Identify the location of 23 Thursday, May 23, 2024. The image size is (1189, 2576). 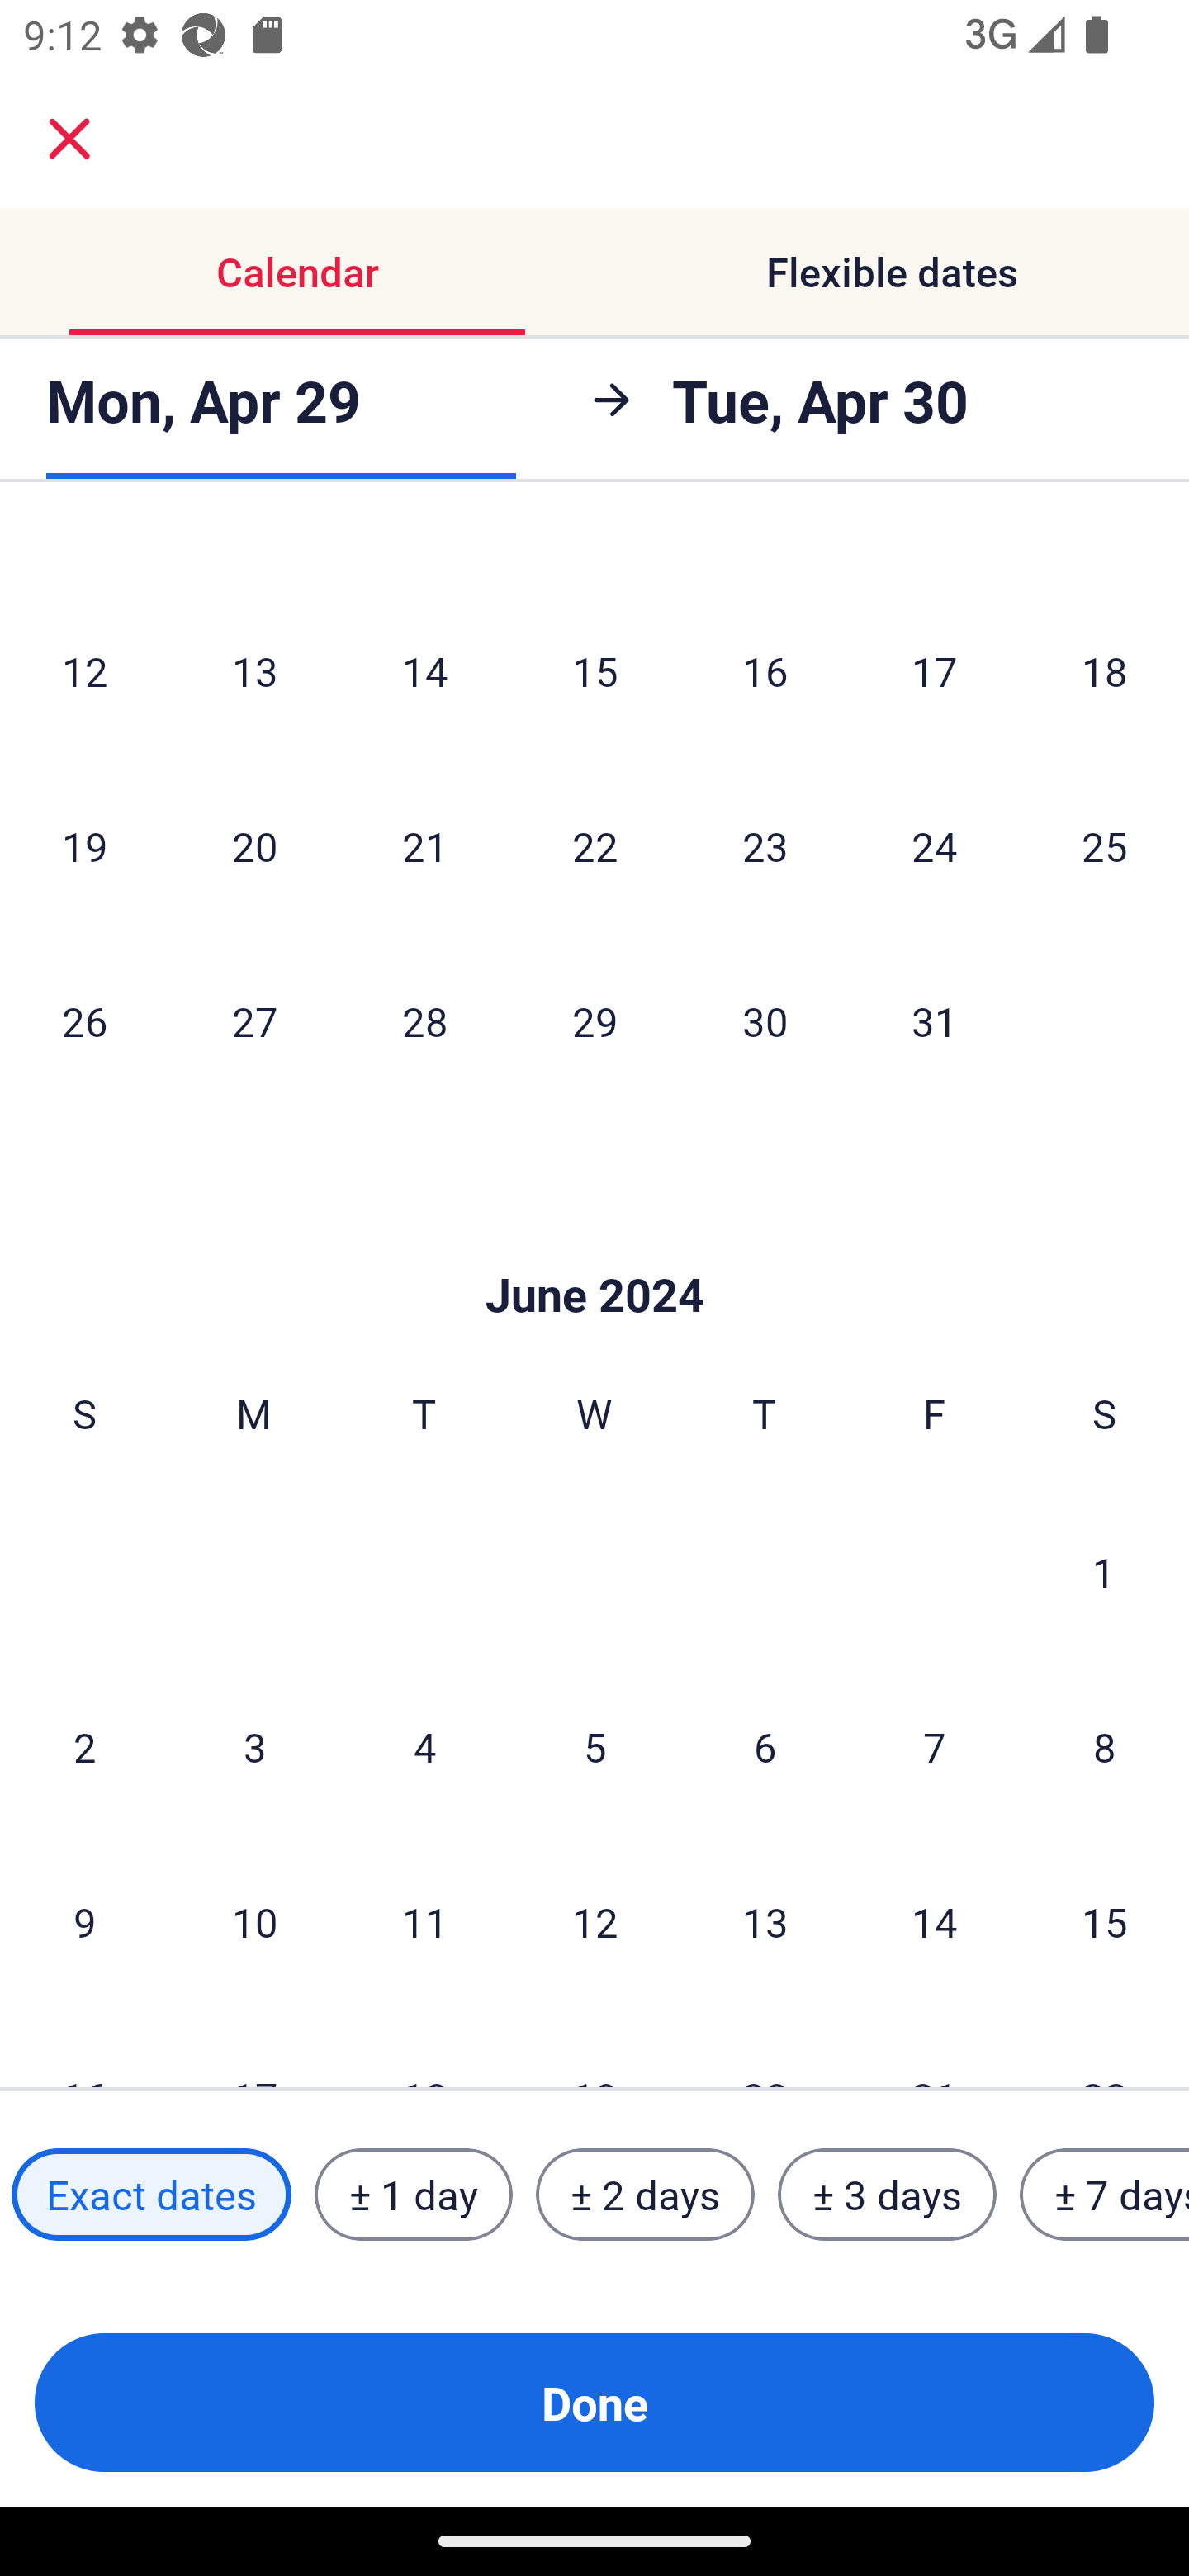
(765, 845).